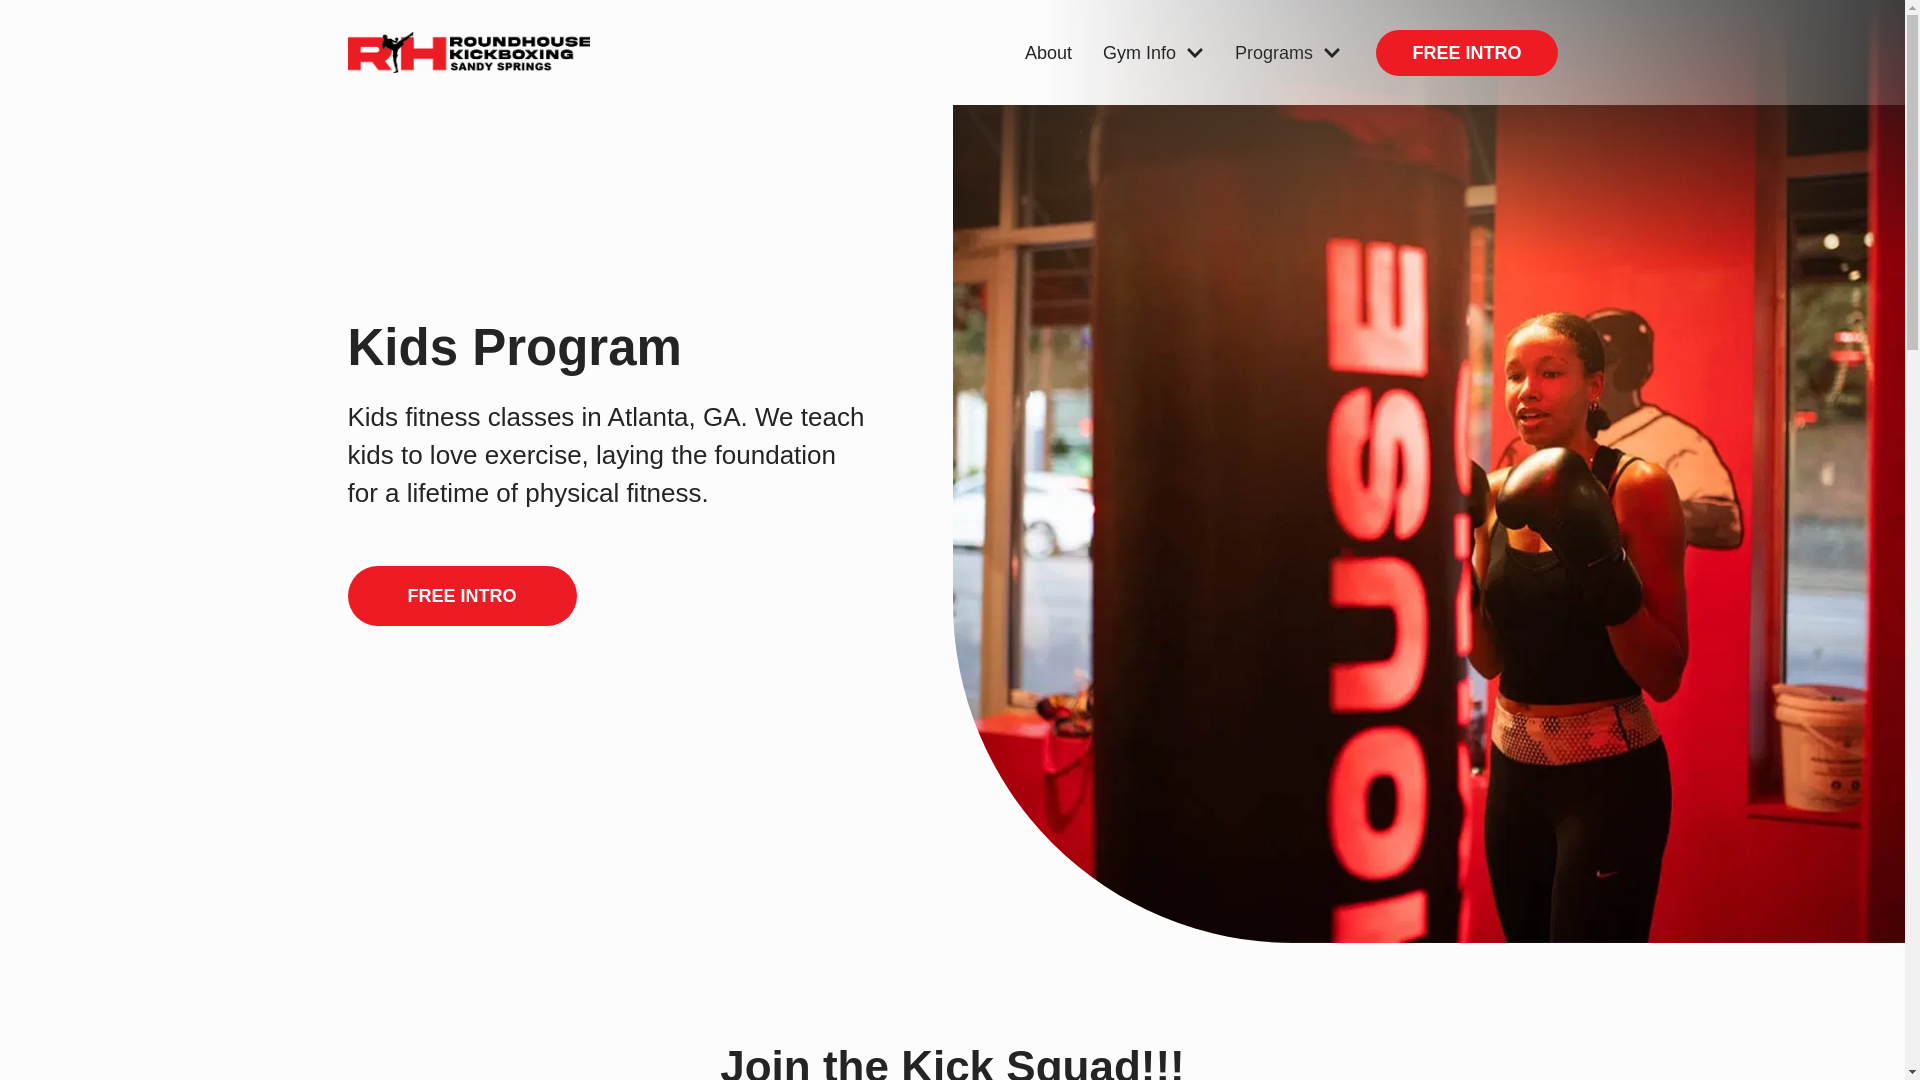 This screenshot has height=1080, width=1920. What do you see at coordinates (1048, 52) in the screenshot?
I see `About` at bounding box center [1048, 52].